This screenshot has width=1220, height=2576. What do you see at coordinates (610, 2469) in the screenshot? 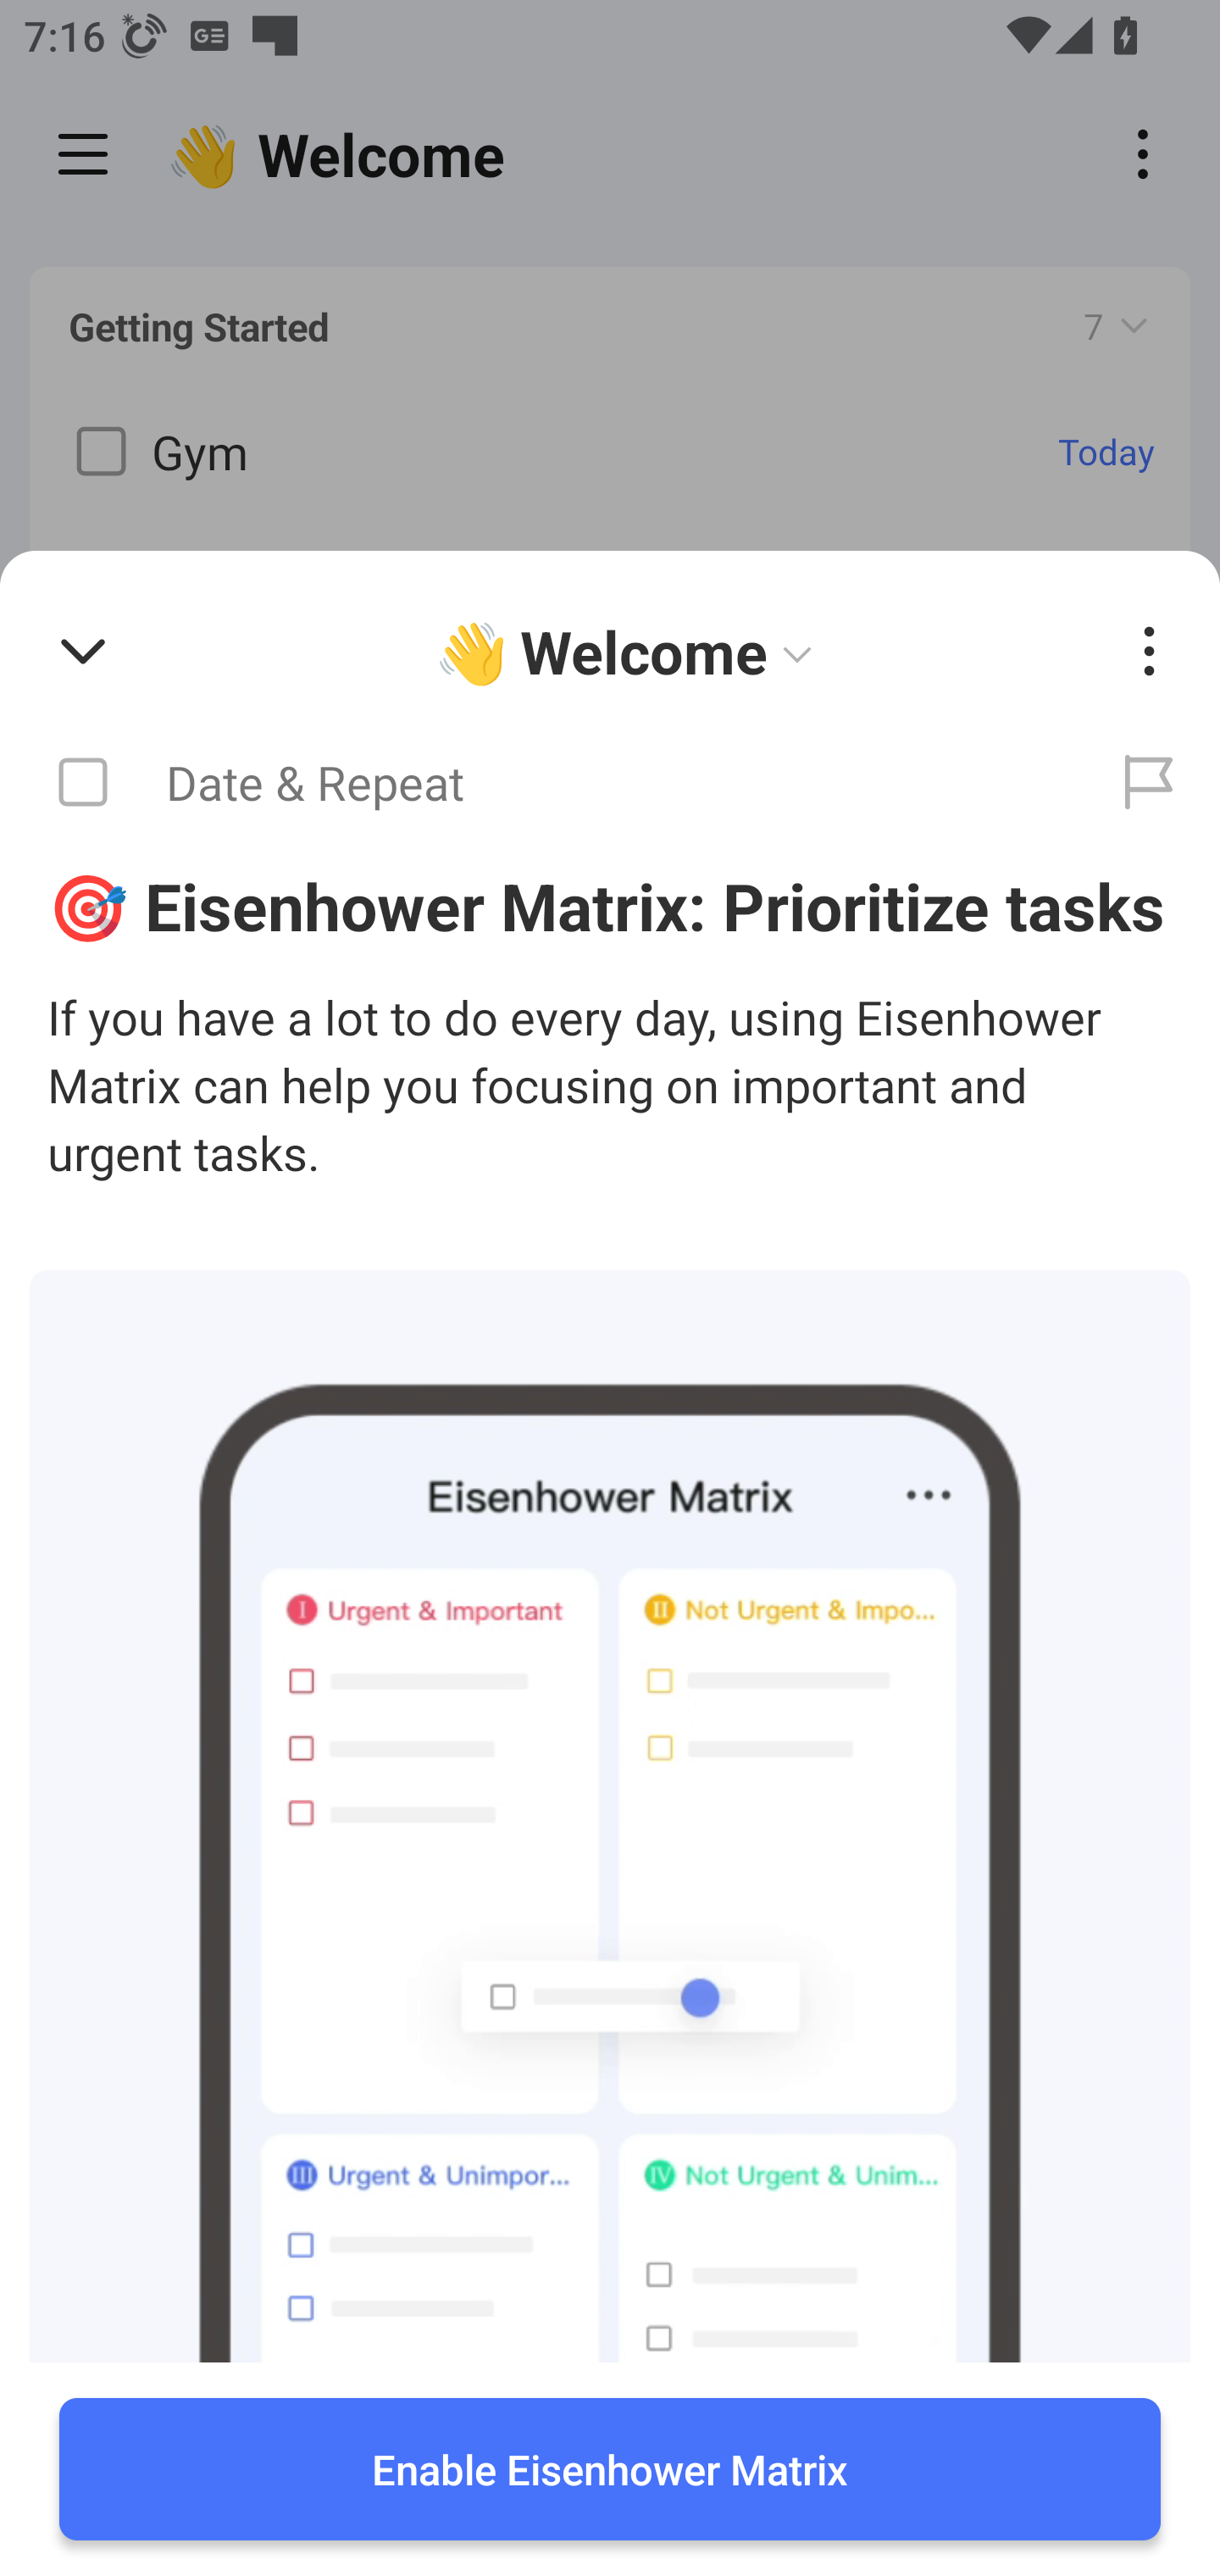
I see `Enable Eisenhower Matrix` at bounding box center [610, 2469].